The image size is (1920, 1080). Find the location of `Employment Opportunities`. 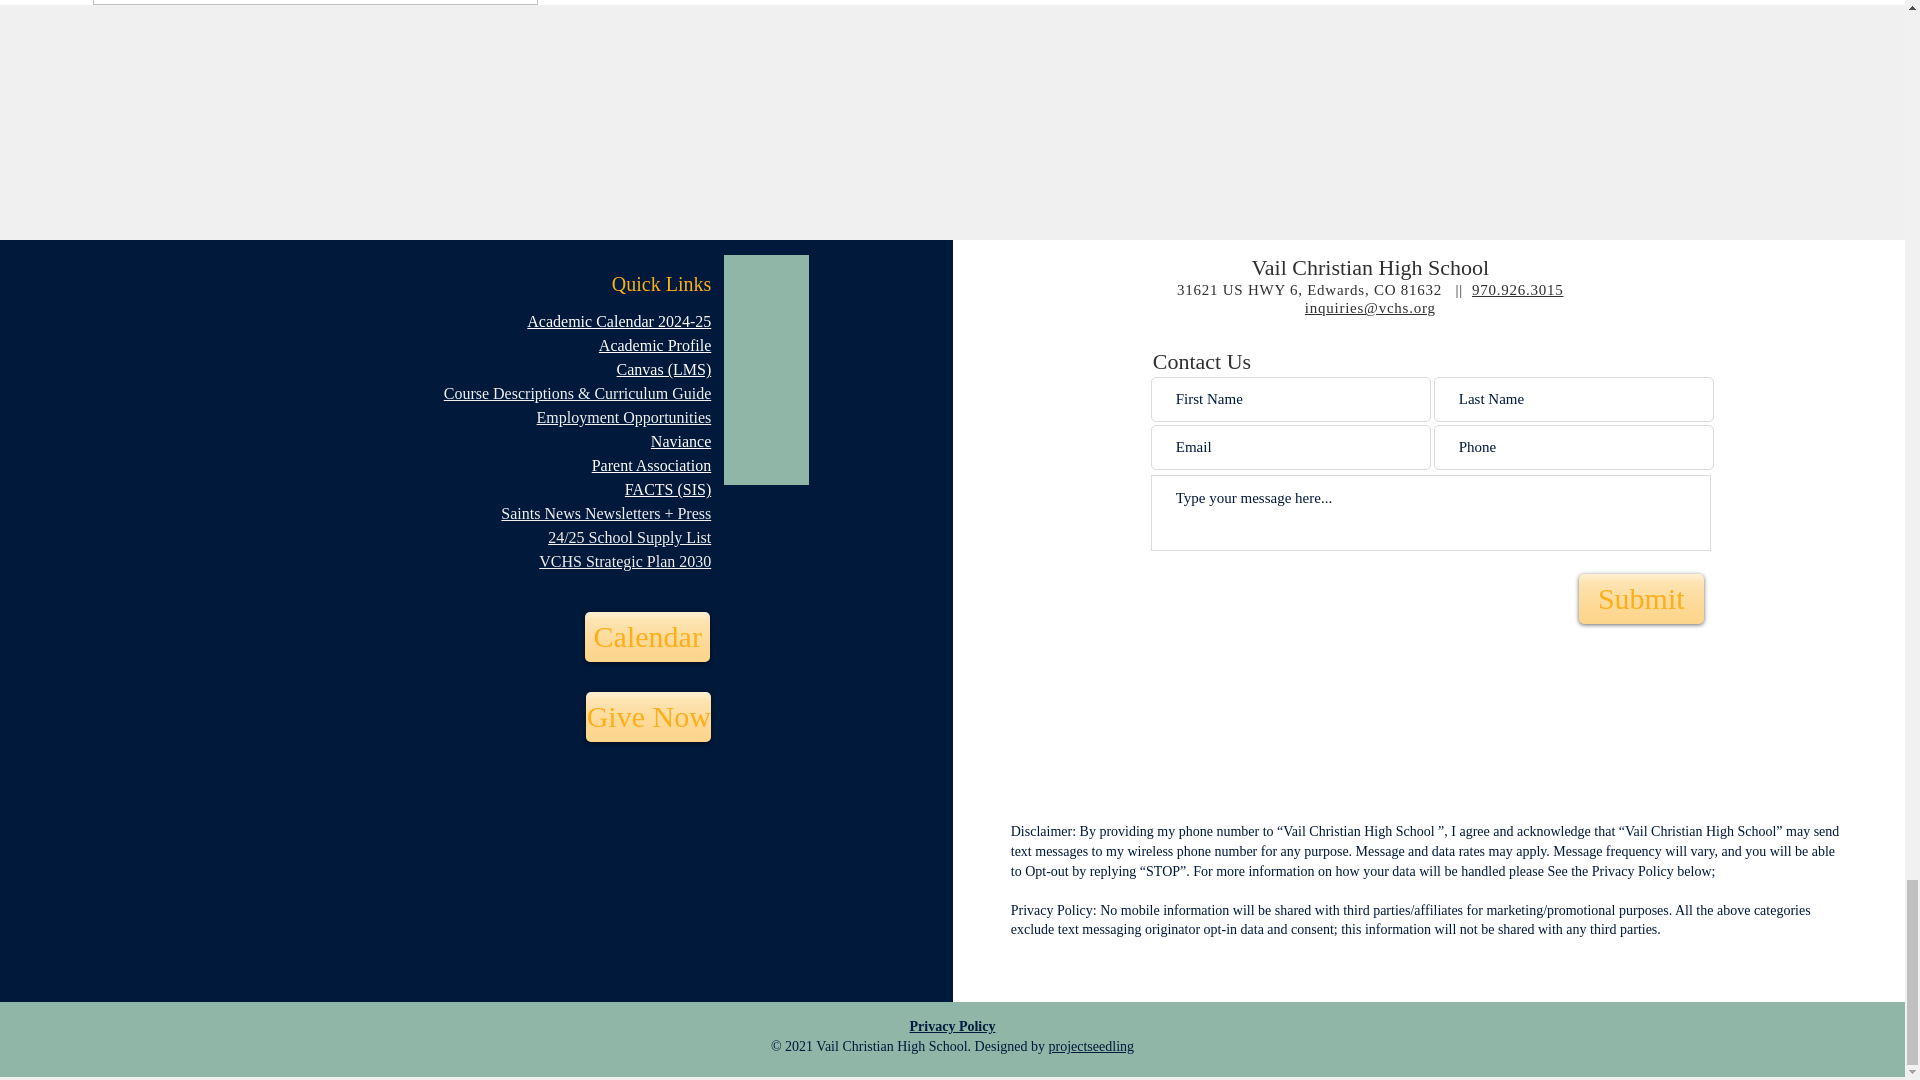

Employment Opportunities is located at coordinates (624, 417).